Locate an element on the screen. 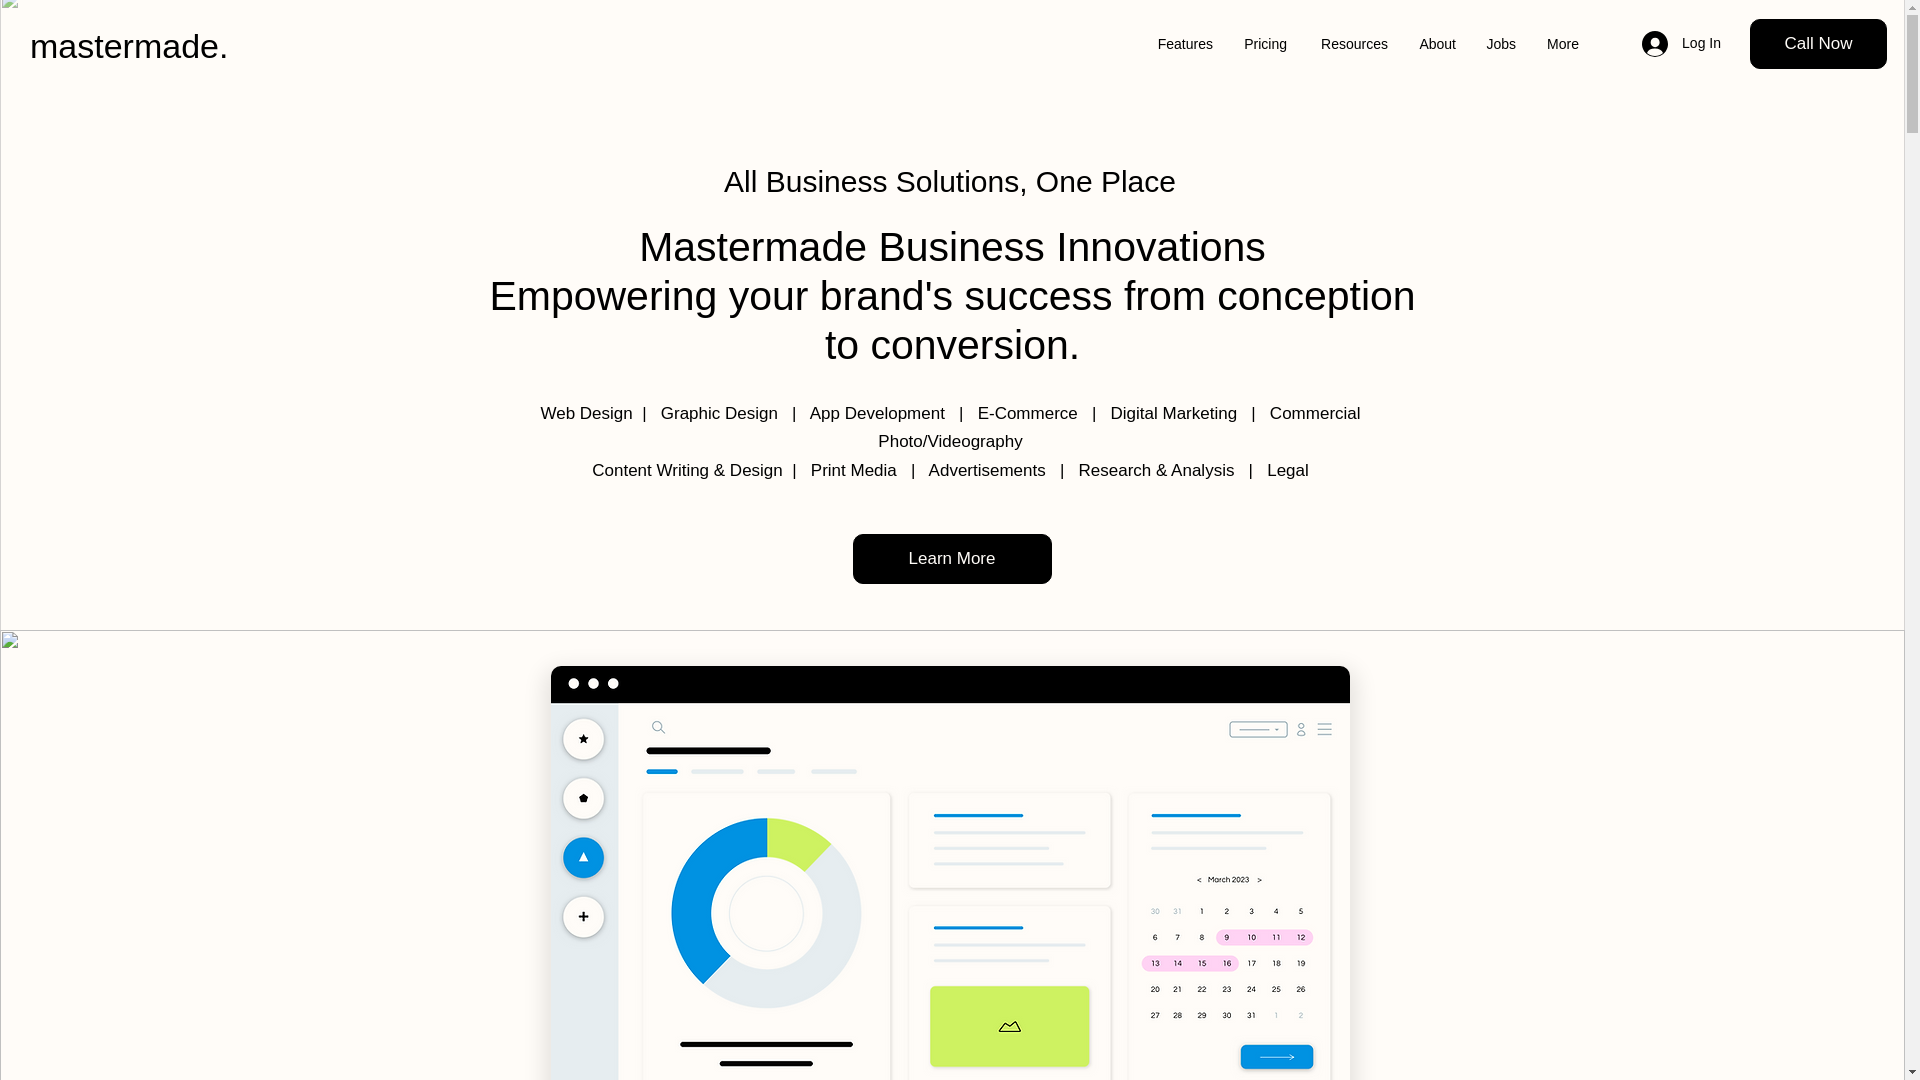  Resources is located at coordinates (1352, 44).